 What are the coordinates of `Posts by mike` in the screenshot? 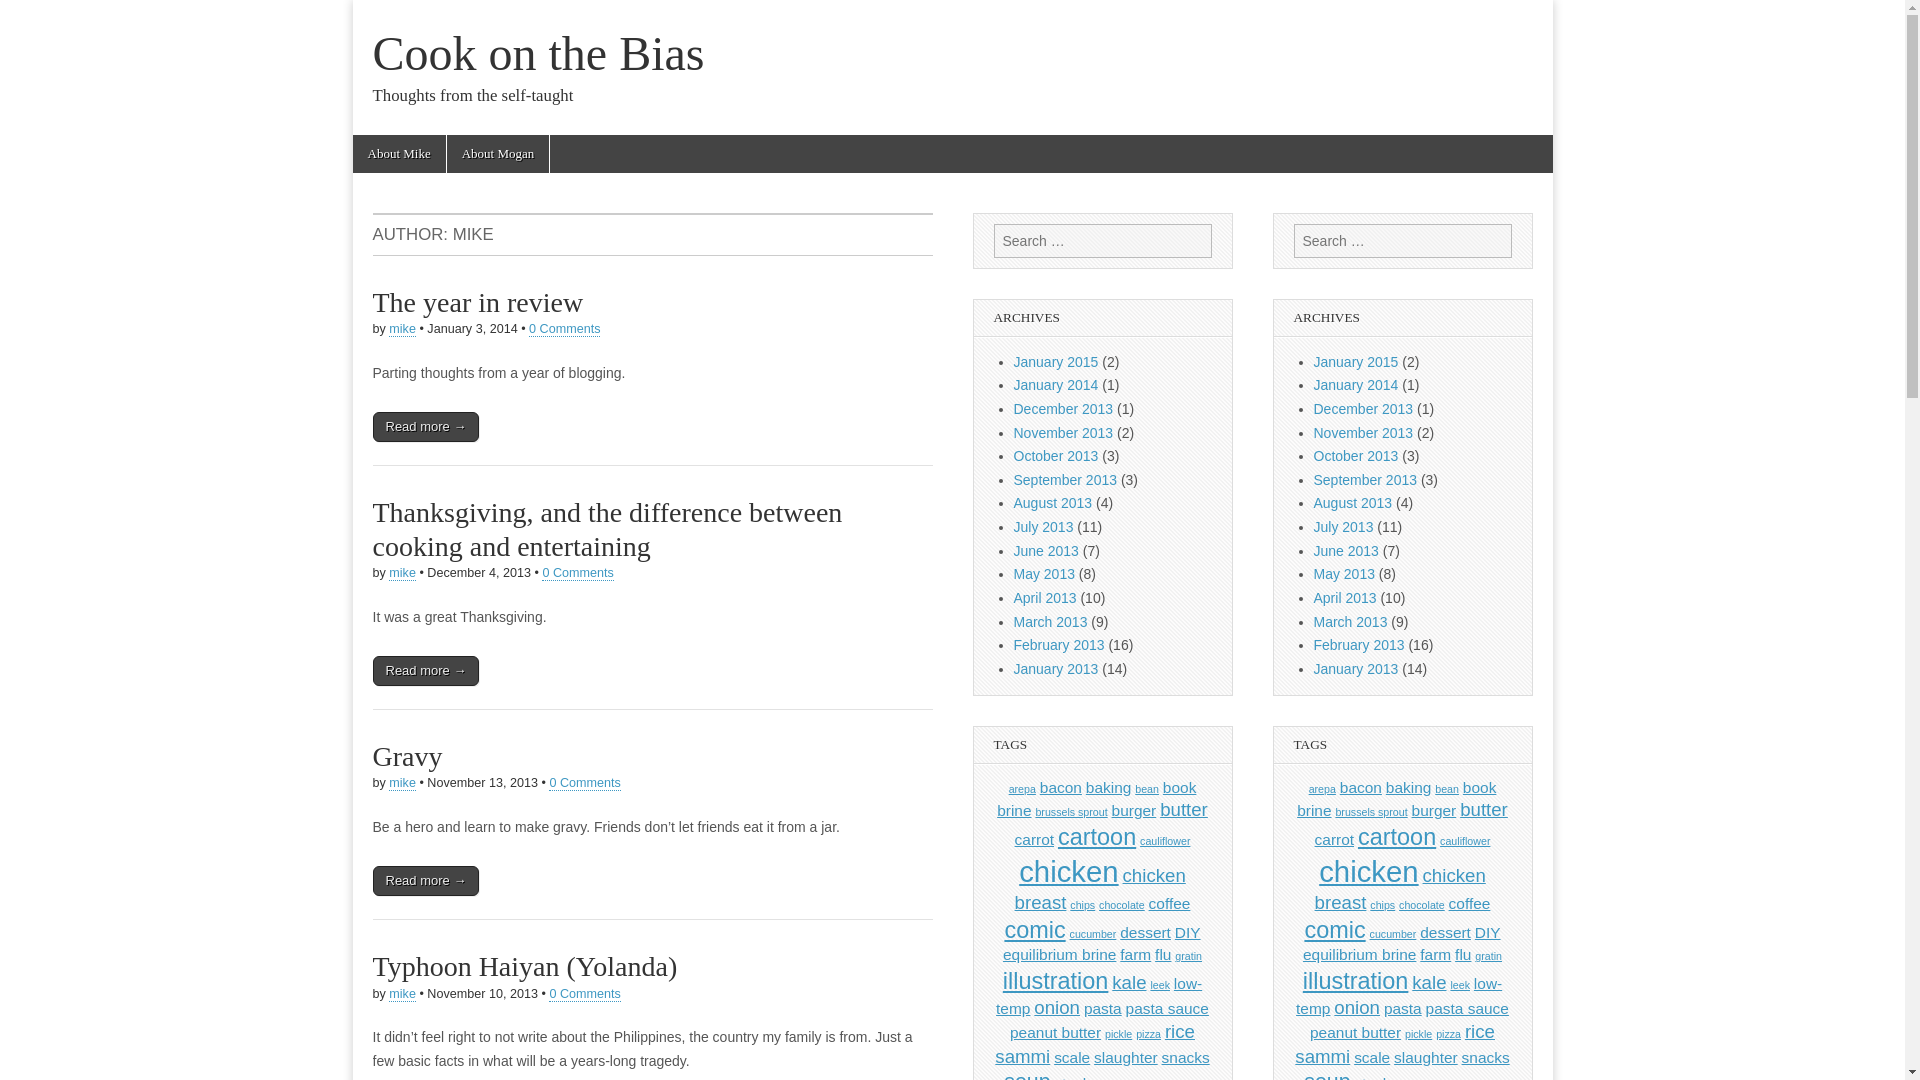 It's located at (402, 328).